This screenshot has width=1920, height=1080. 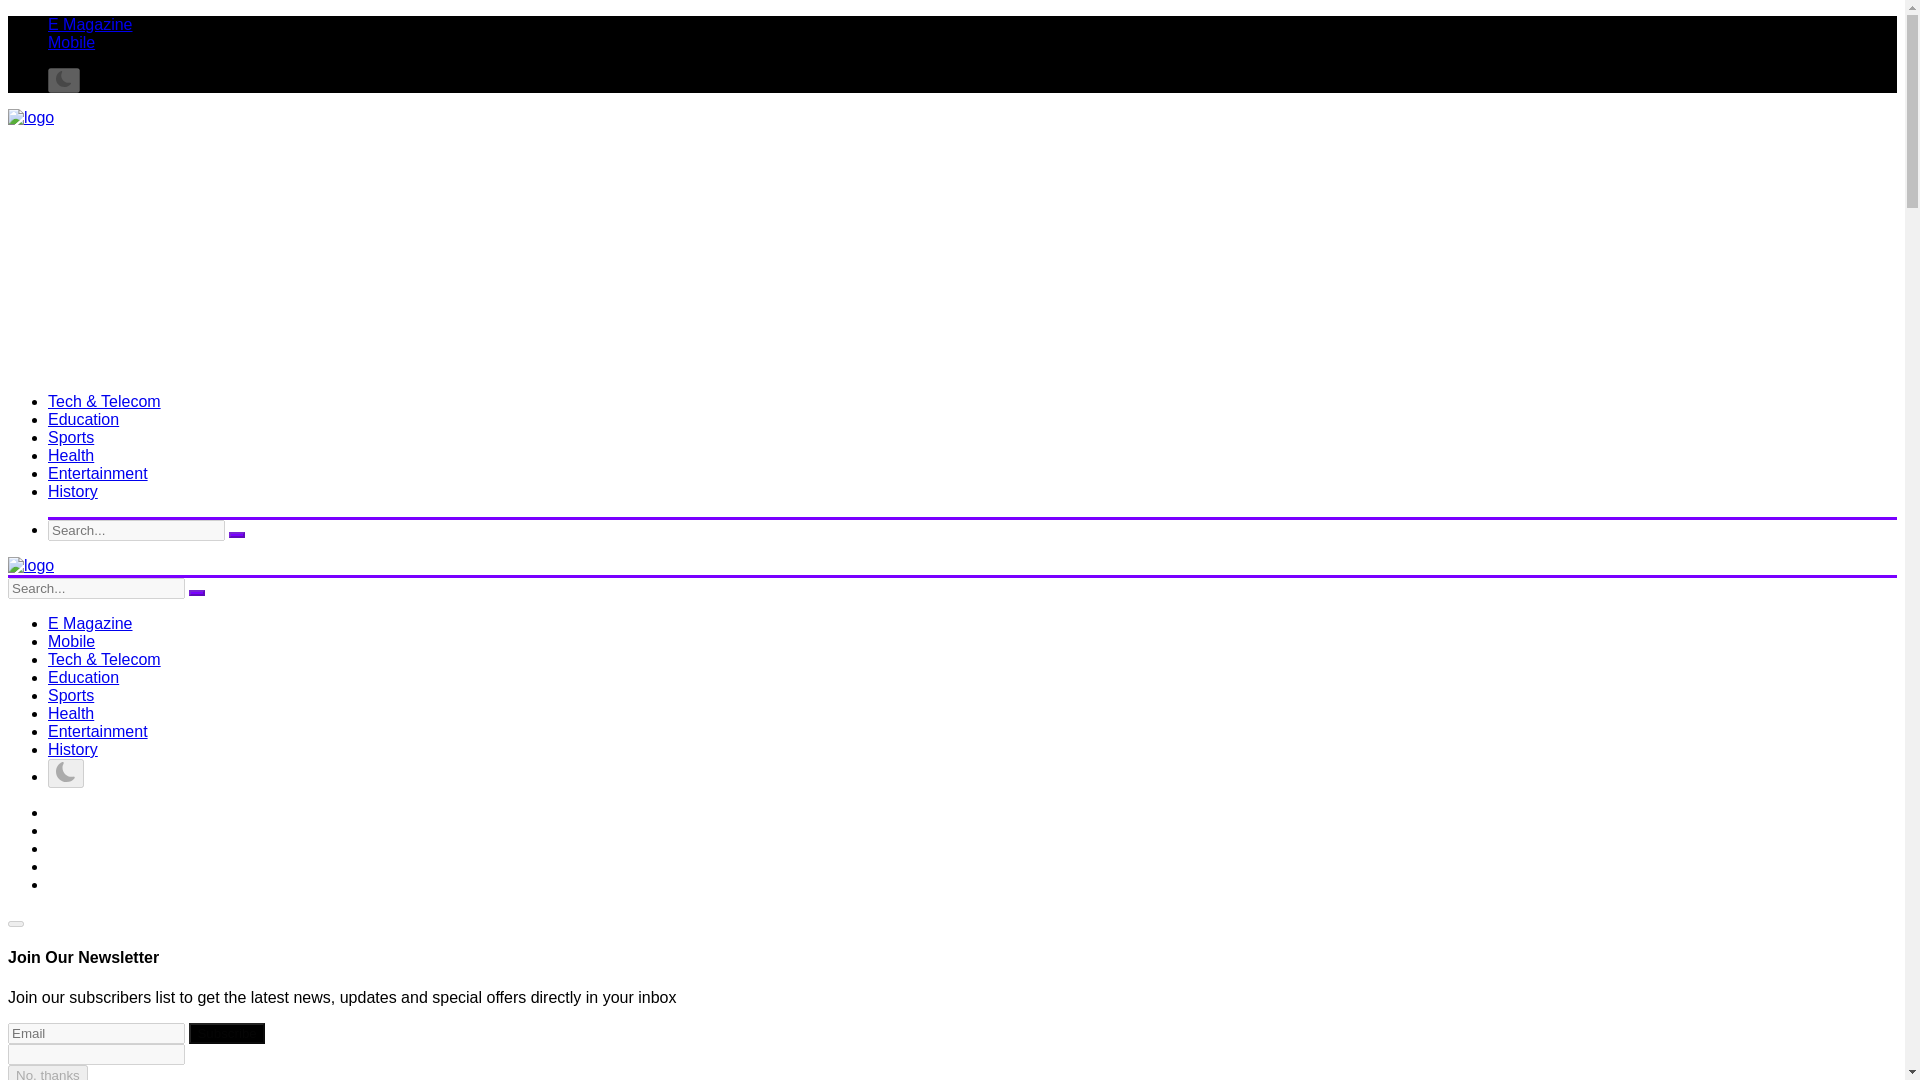 I want to click on Subscribe, so click(x=226, y=1033).